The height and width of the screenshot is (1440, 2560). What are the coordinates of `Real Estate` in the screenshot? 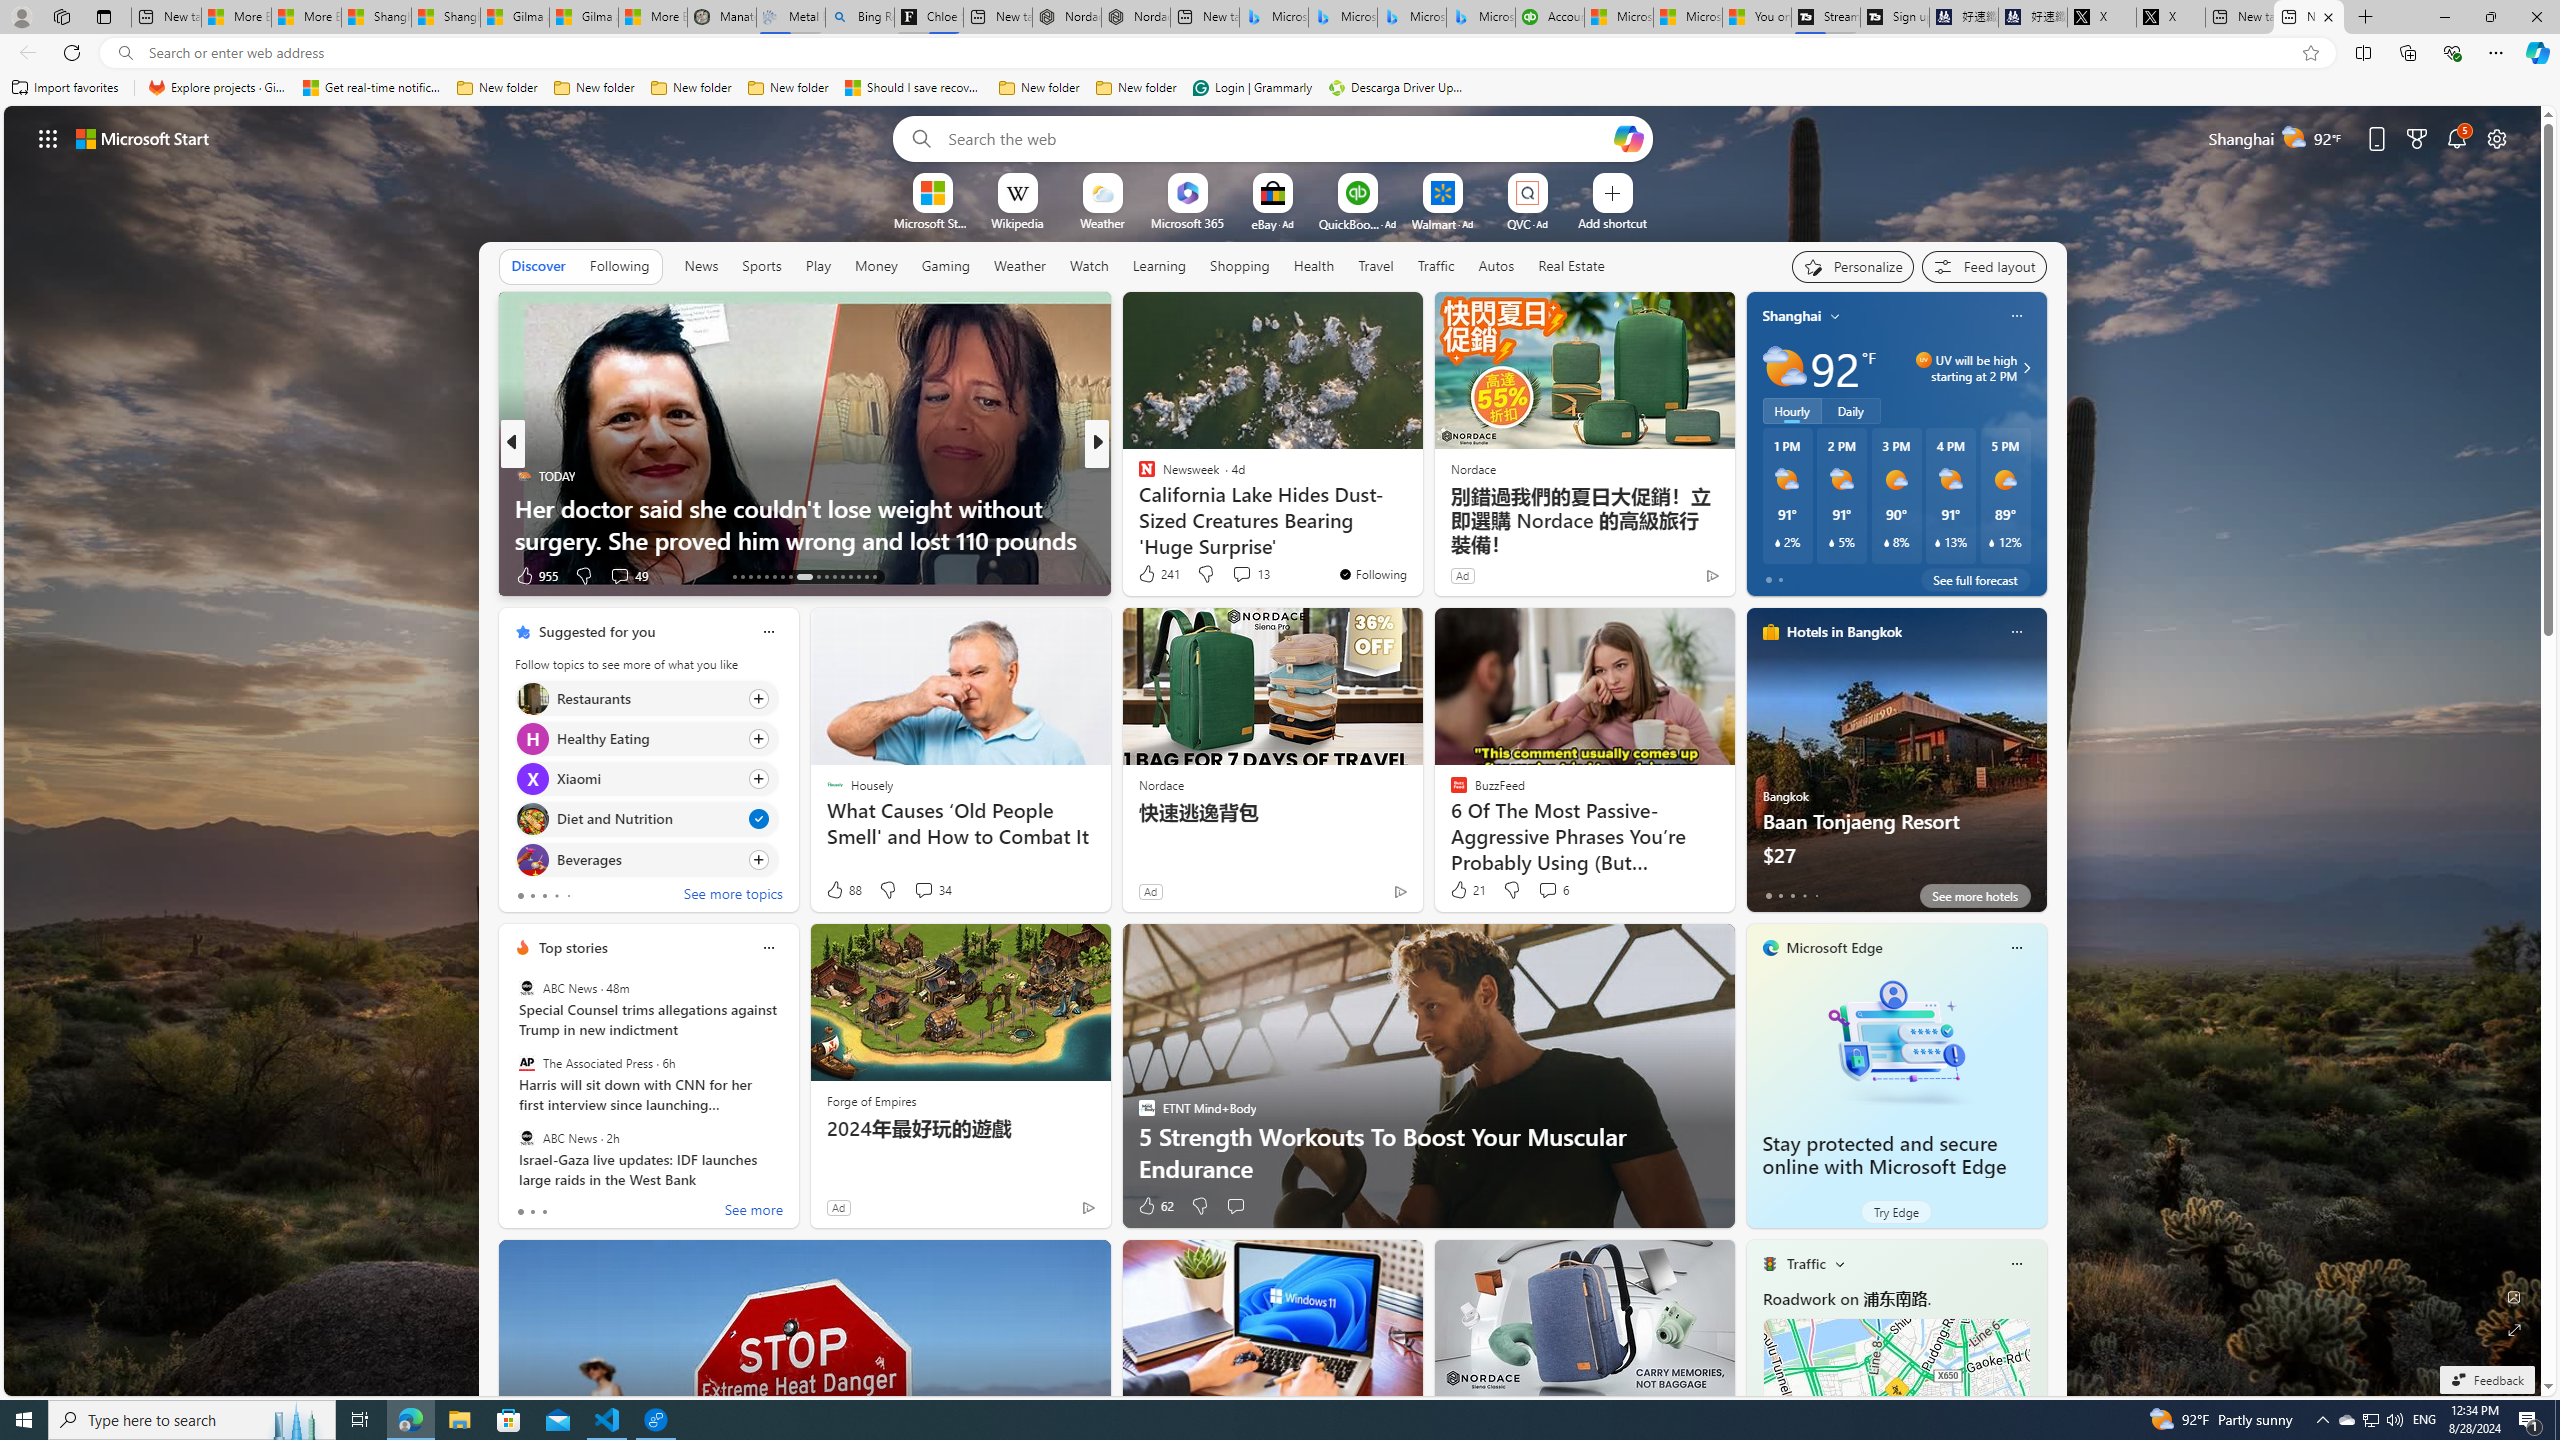 It's located at (1572, 265).